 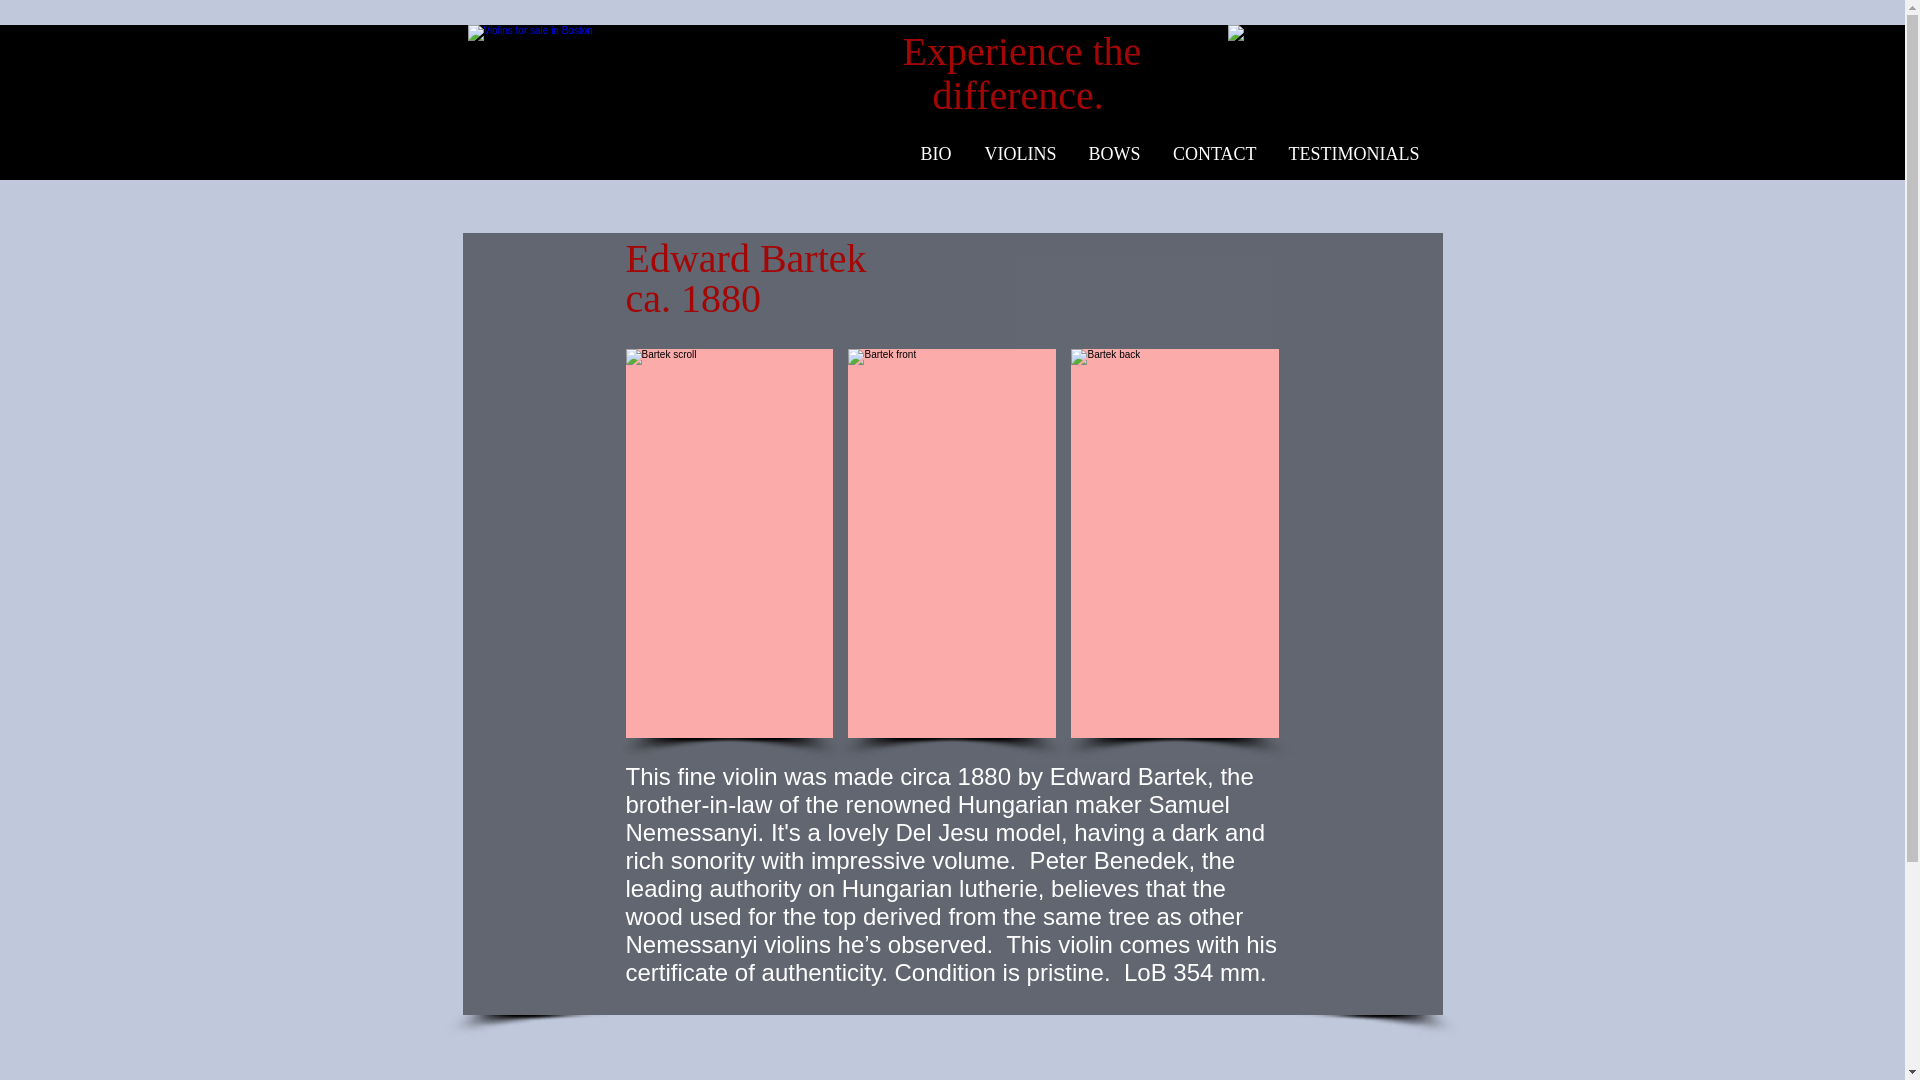 I want to click on Carnegie Hall, so click(x=1340, y=84).